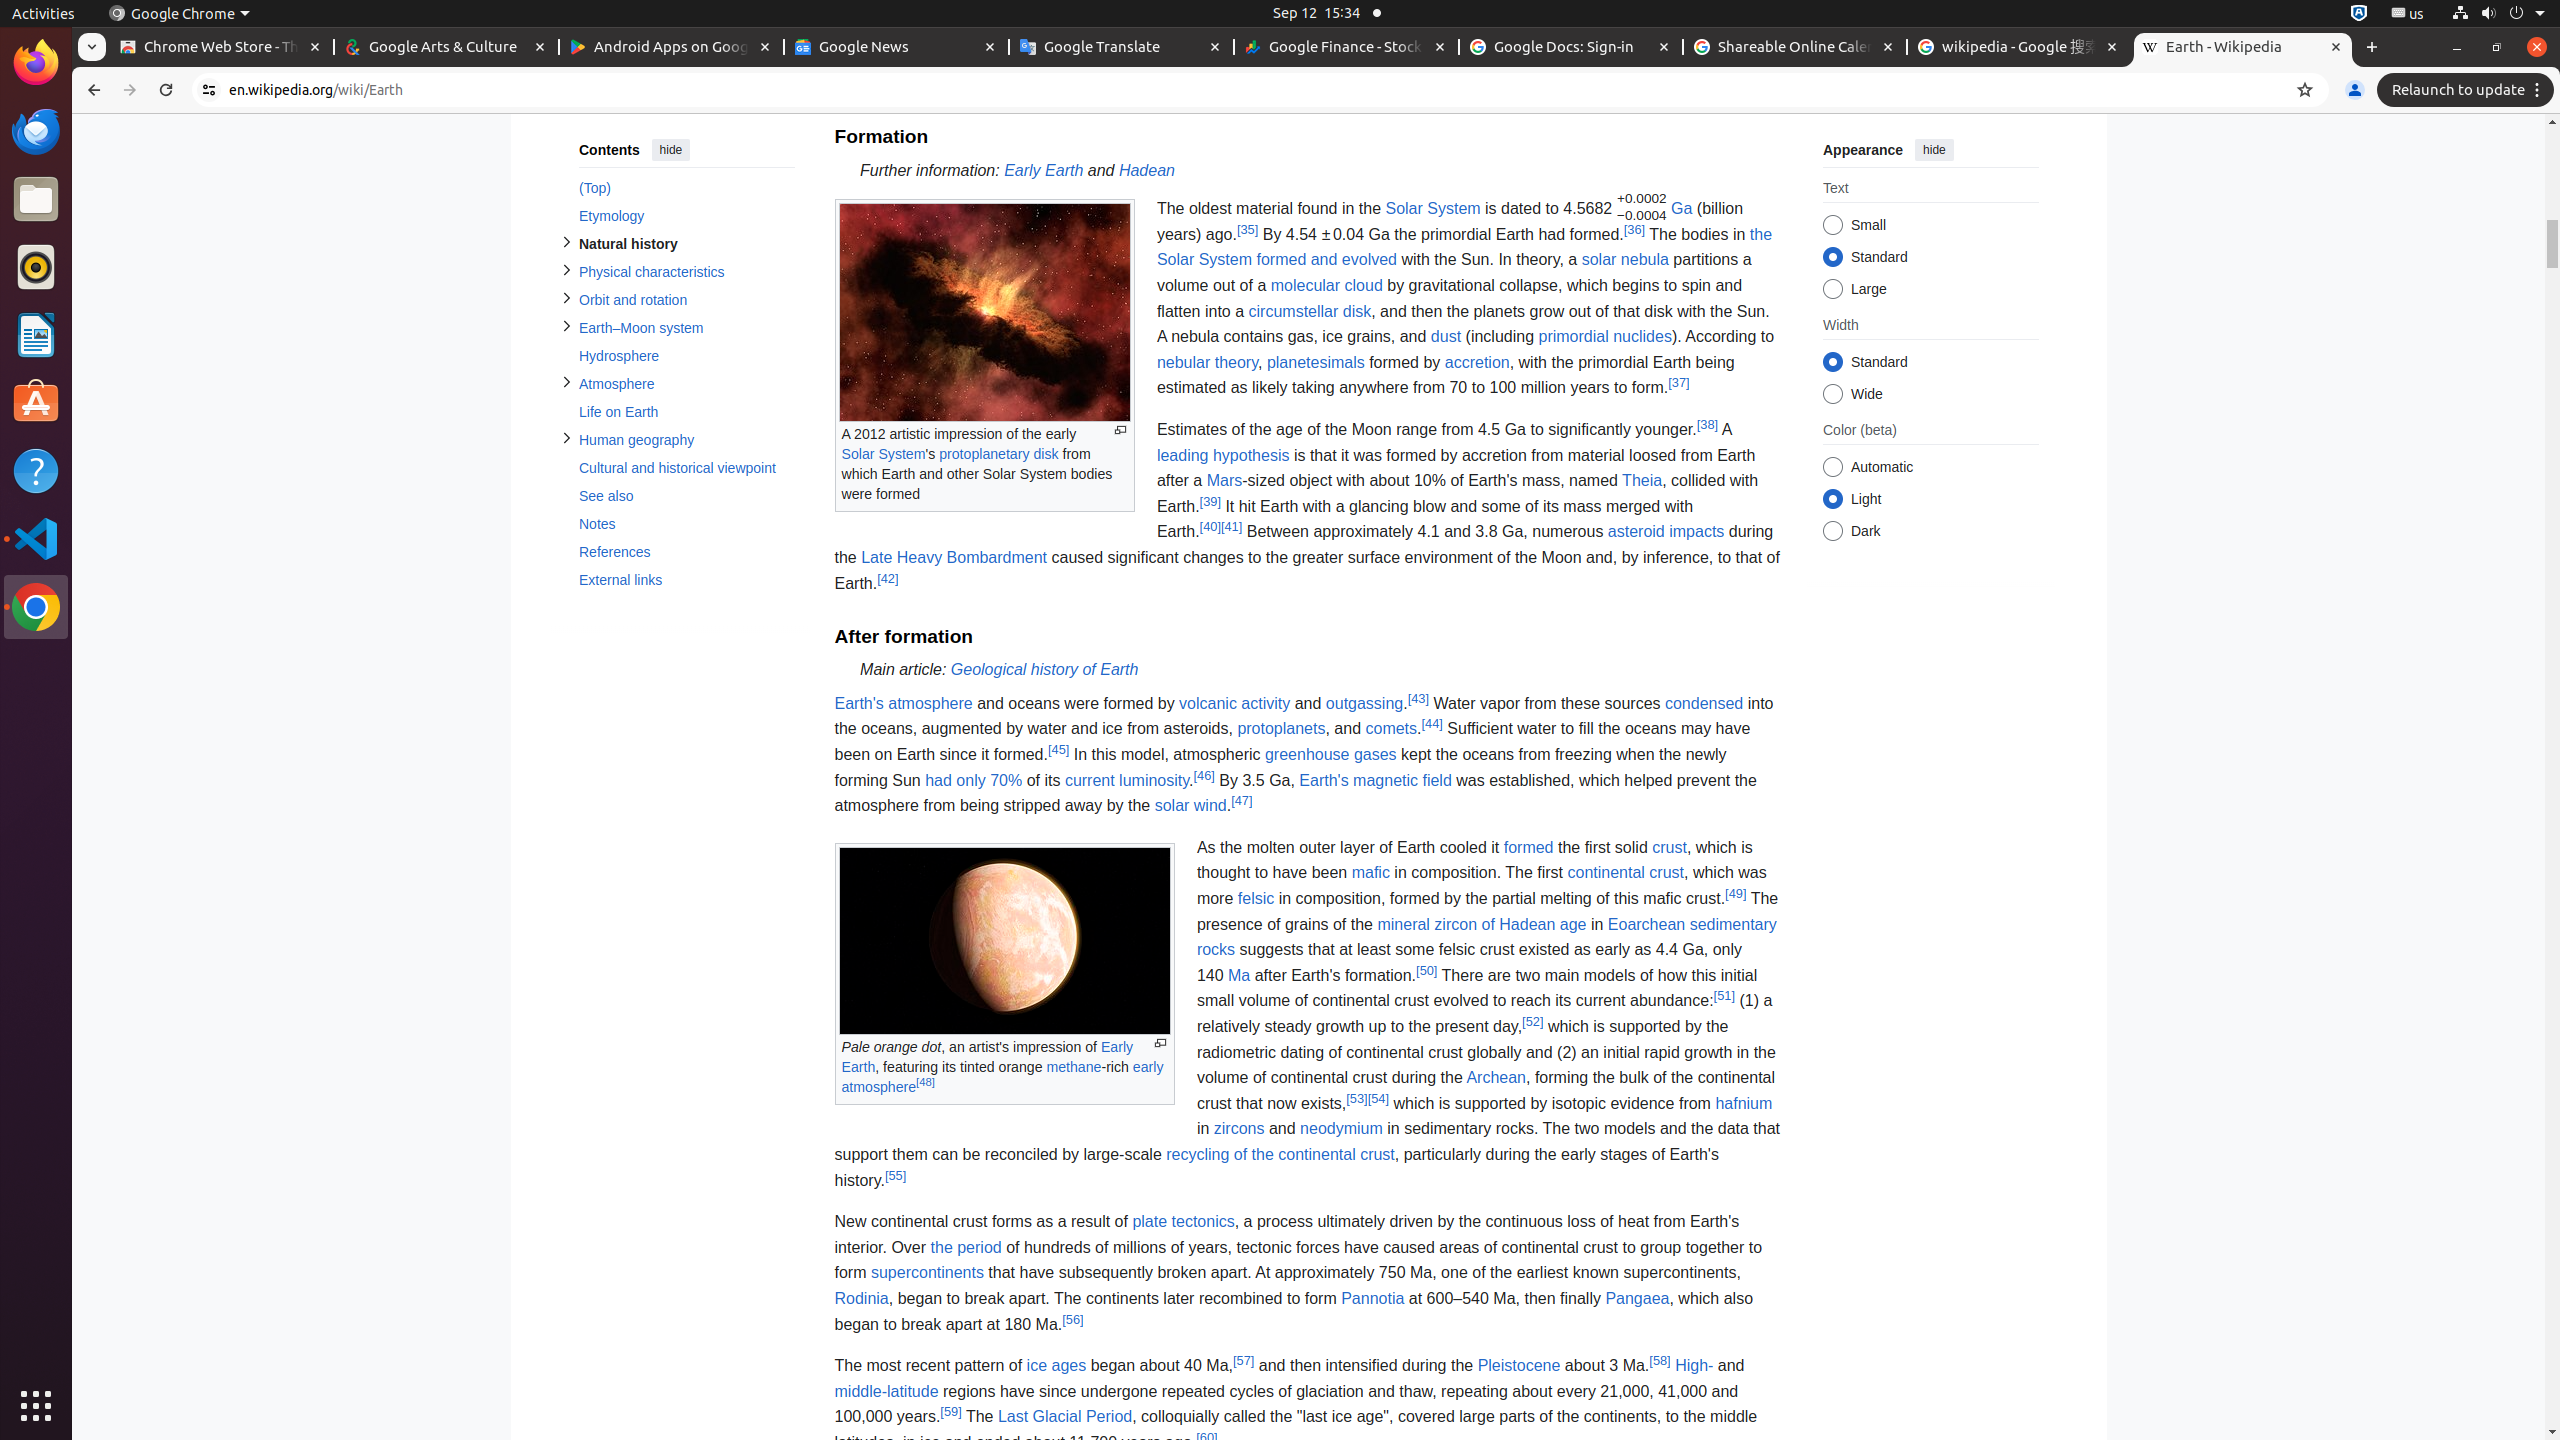 This screenshot has width=2560, height=1440. Describe the element at coordinates (1605, 337) in the screenshot. I see `primordial nuclides` at that location.